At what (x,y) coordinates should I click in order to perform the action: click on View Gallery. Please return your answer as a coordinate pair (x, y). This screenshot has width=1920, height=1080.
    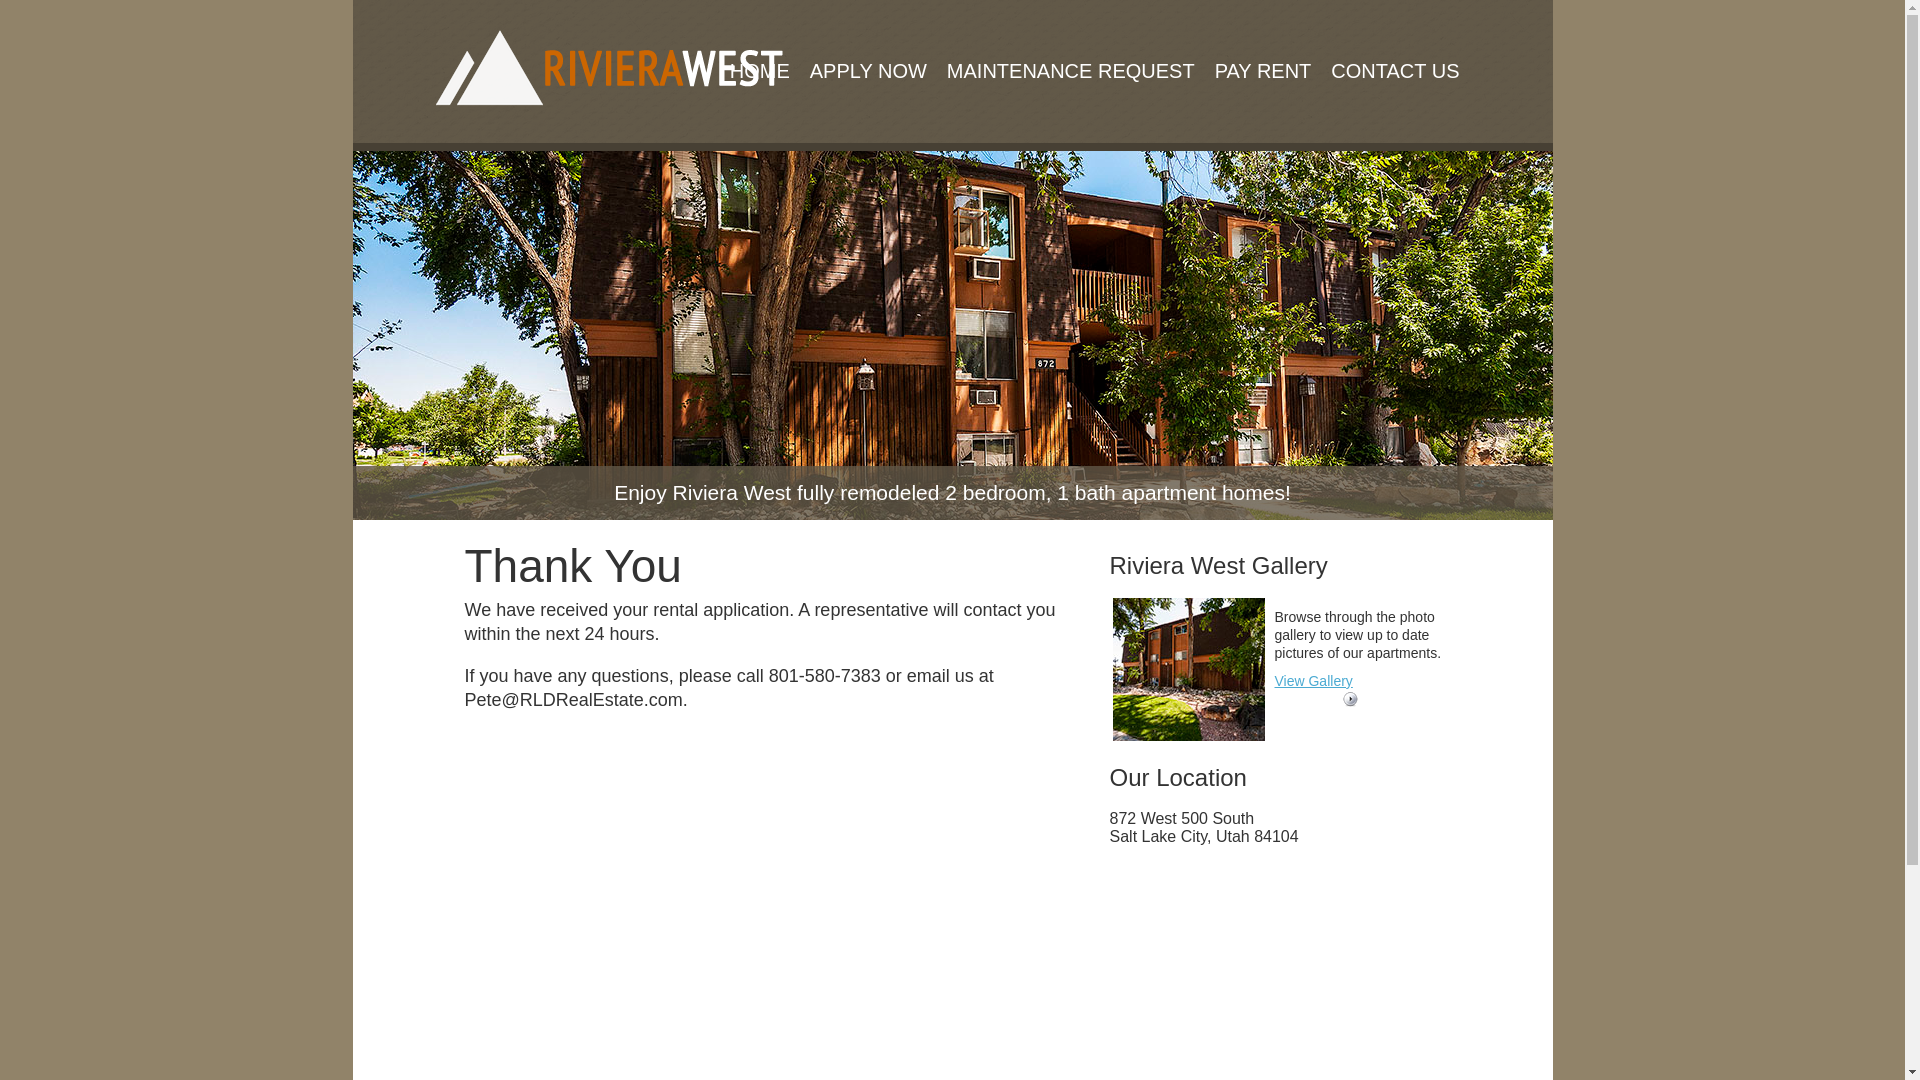
    Looking at the image, I should click on (1312, 680).